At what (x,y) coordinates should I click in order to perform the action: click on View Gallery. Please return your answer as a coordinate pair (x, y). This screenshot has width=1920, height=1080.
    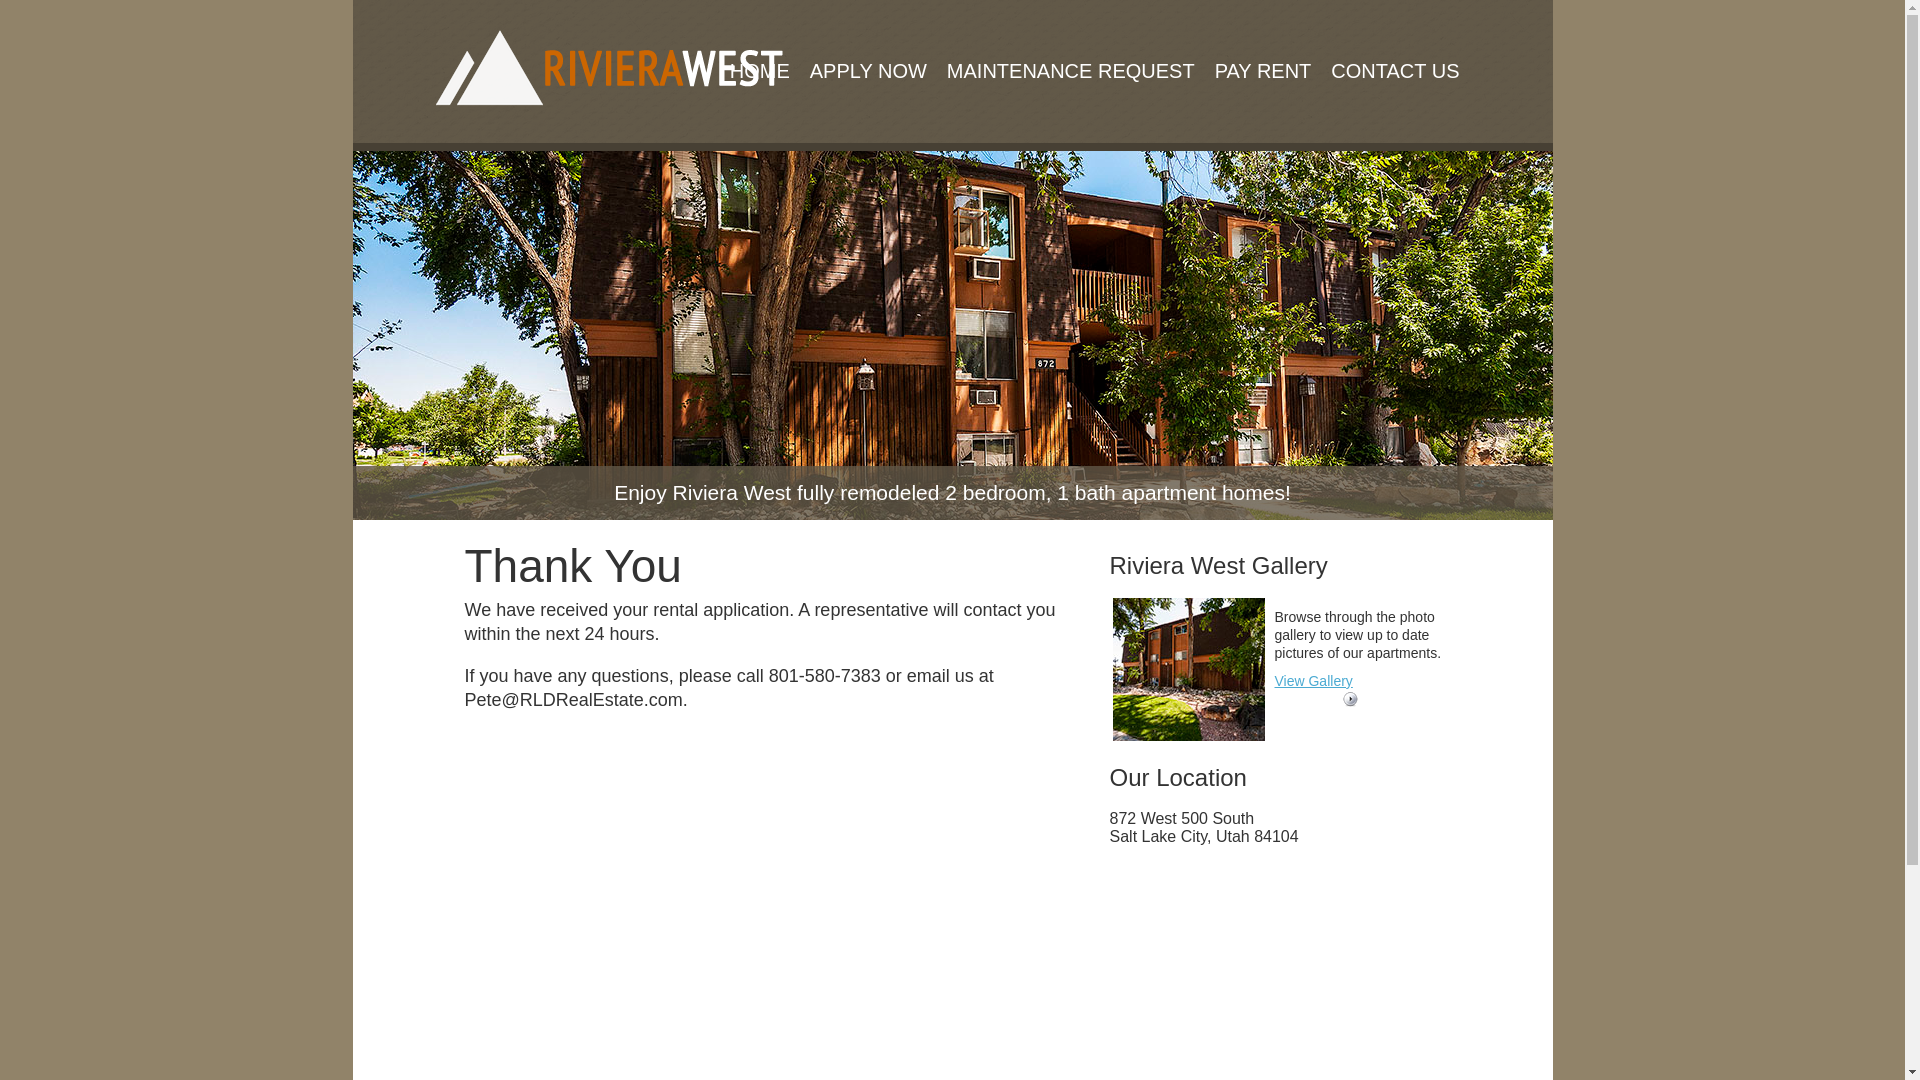
    Looking at the image, I should click on (1312, 680).